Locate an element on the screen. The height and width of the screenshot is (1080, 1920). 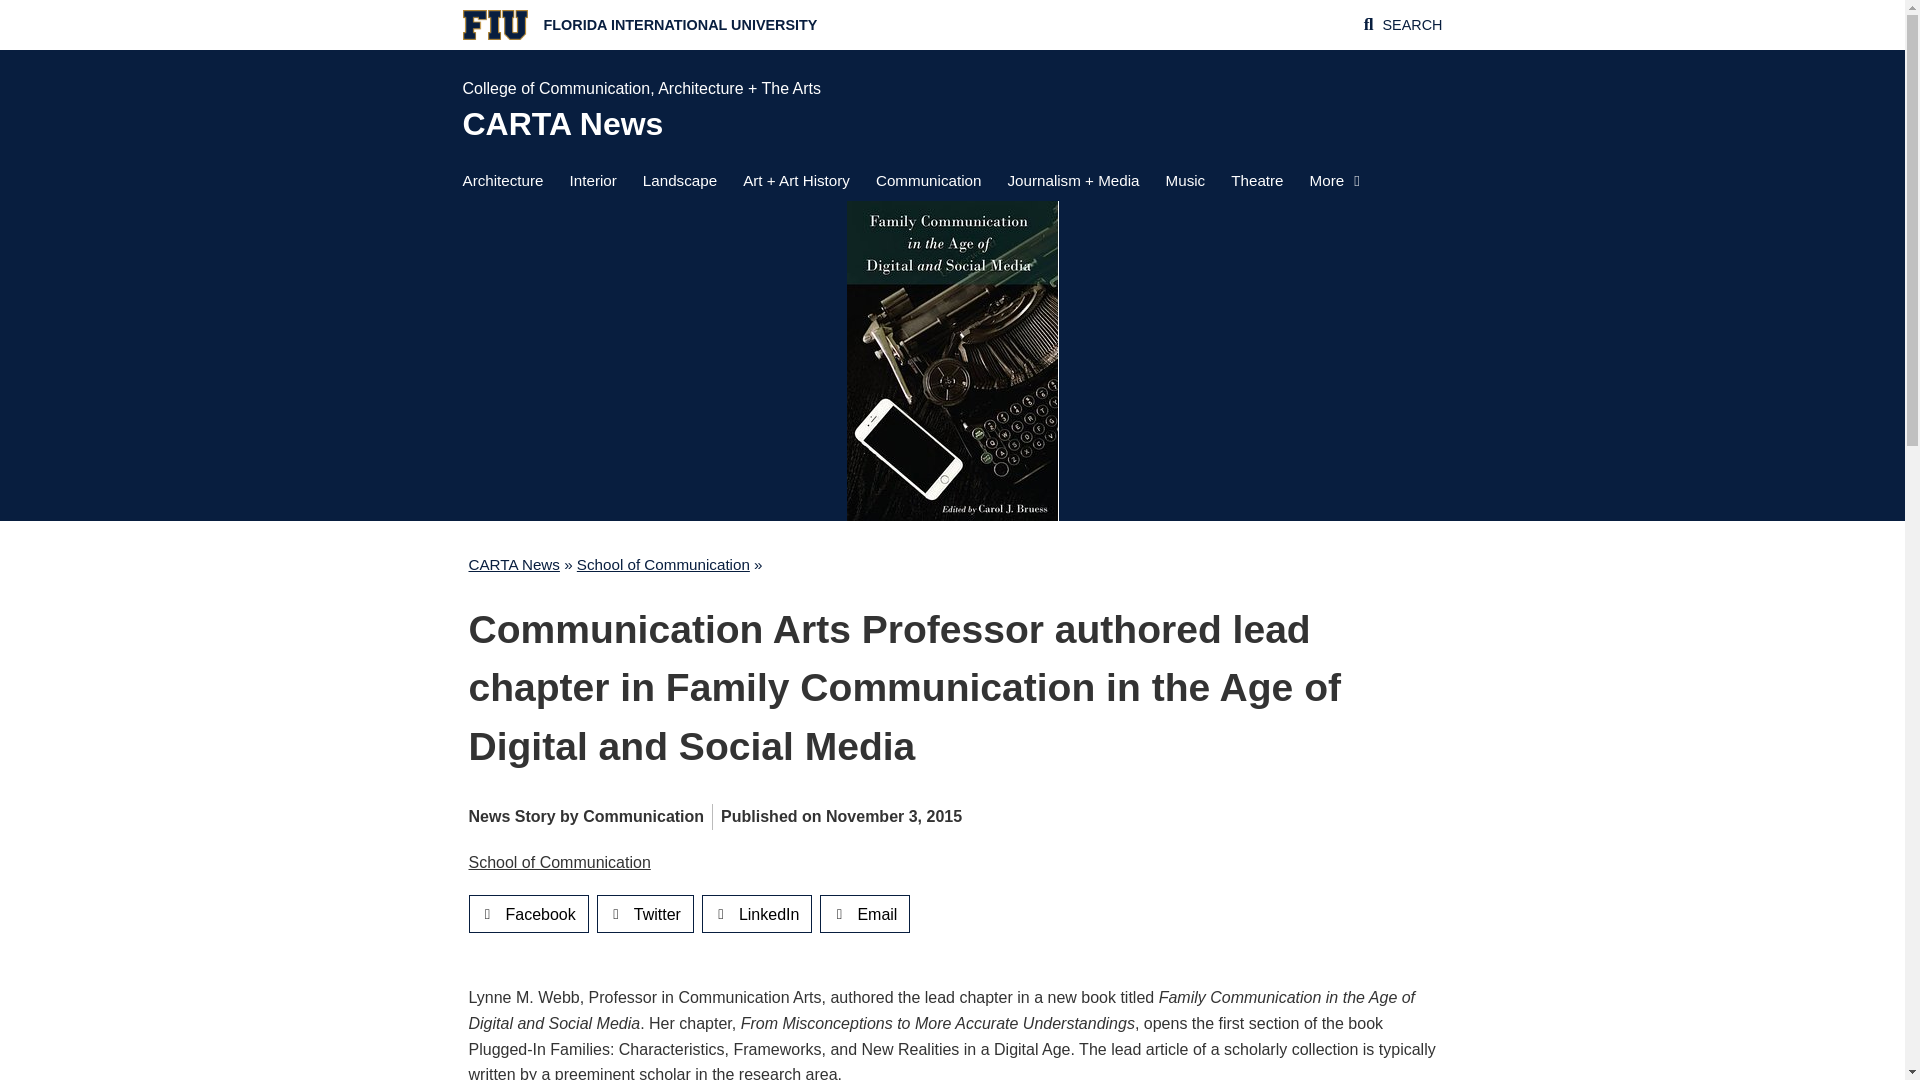
Architecture is located at coordinates (502, 180).